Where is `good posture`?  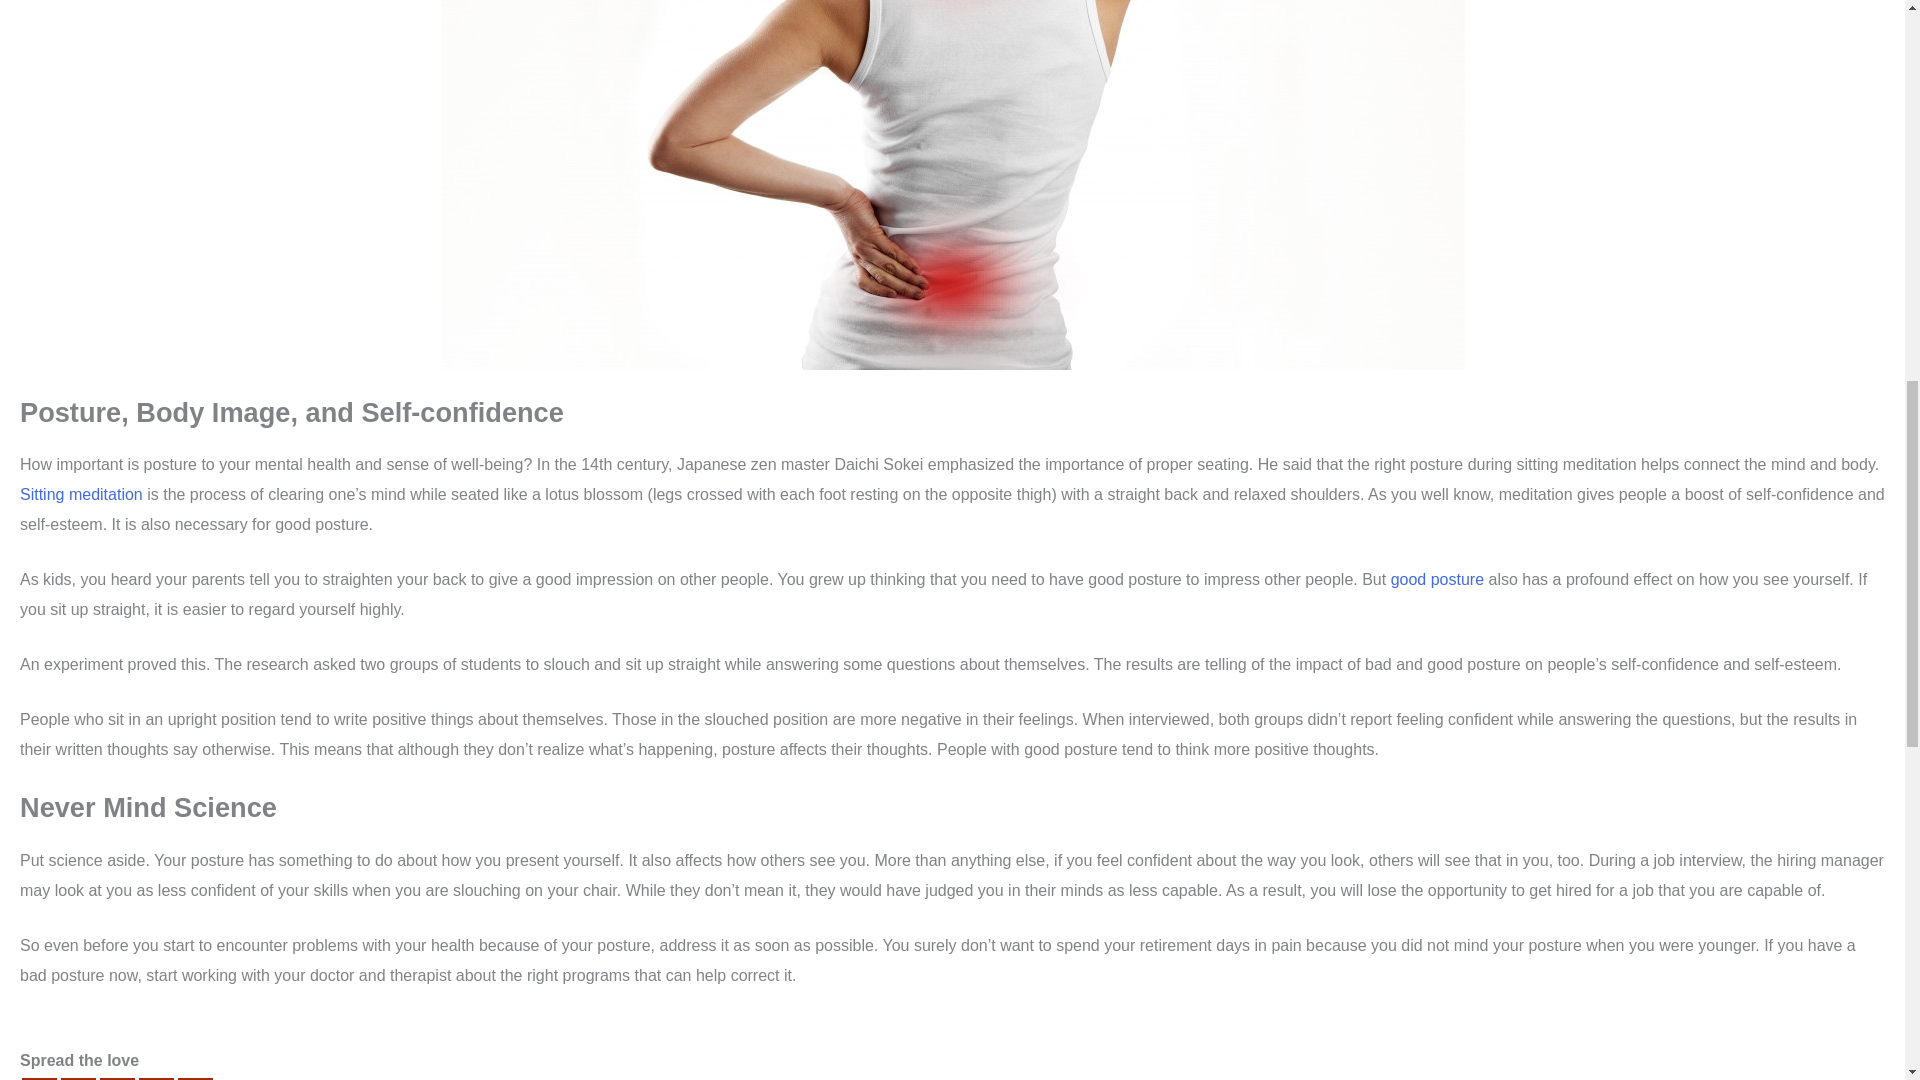 good posture is located at coordinates (1437, 579).